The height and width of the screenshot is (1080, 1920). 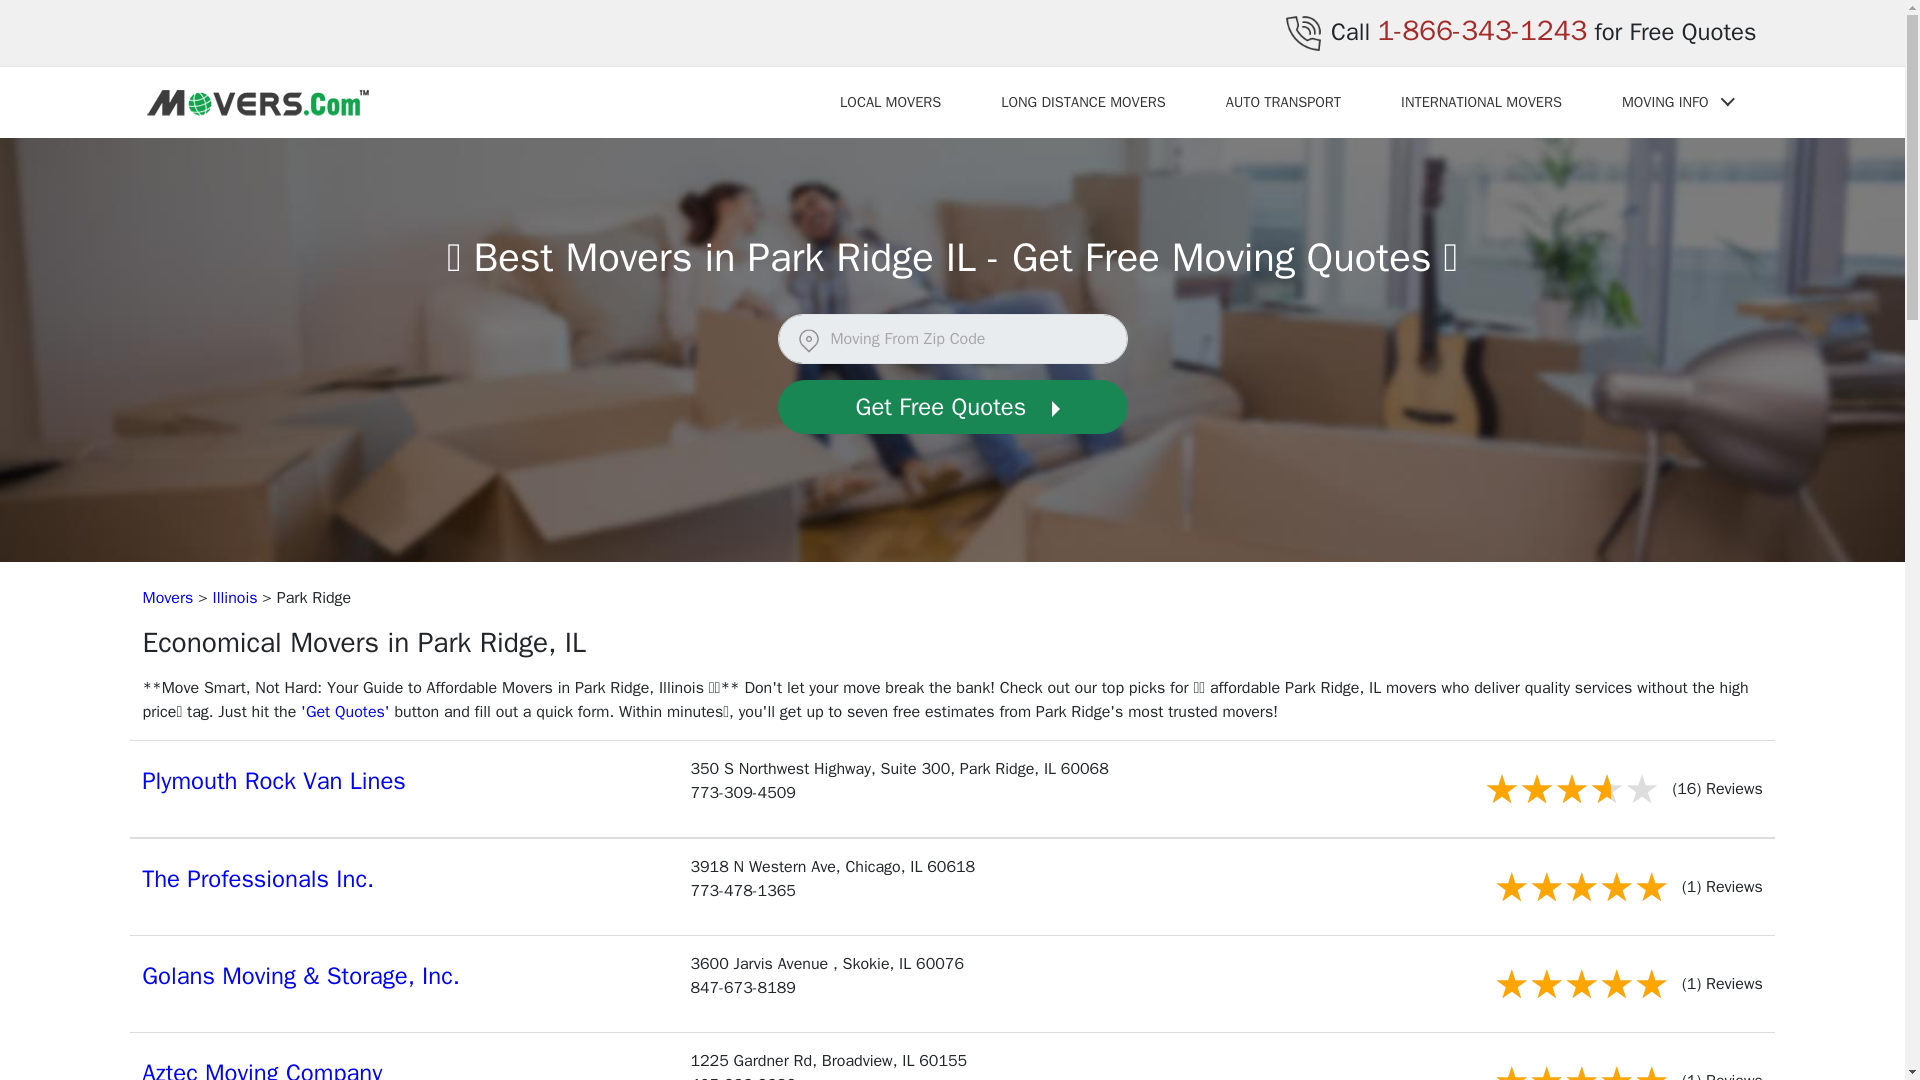 I want to click on 5.0, so click(x=1580, y=1068).